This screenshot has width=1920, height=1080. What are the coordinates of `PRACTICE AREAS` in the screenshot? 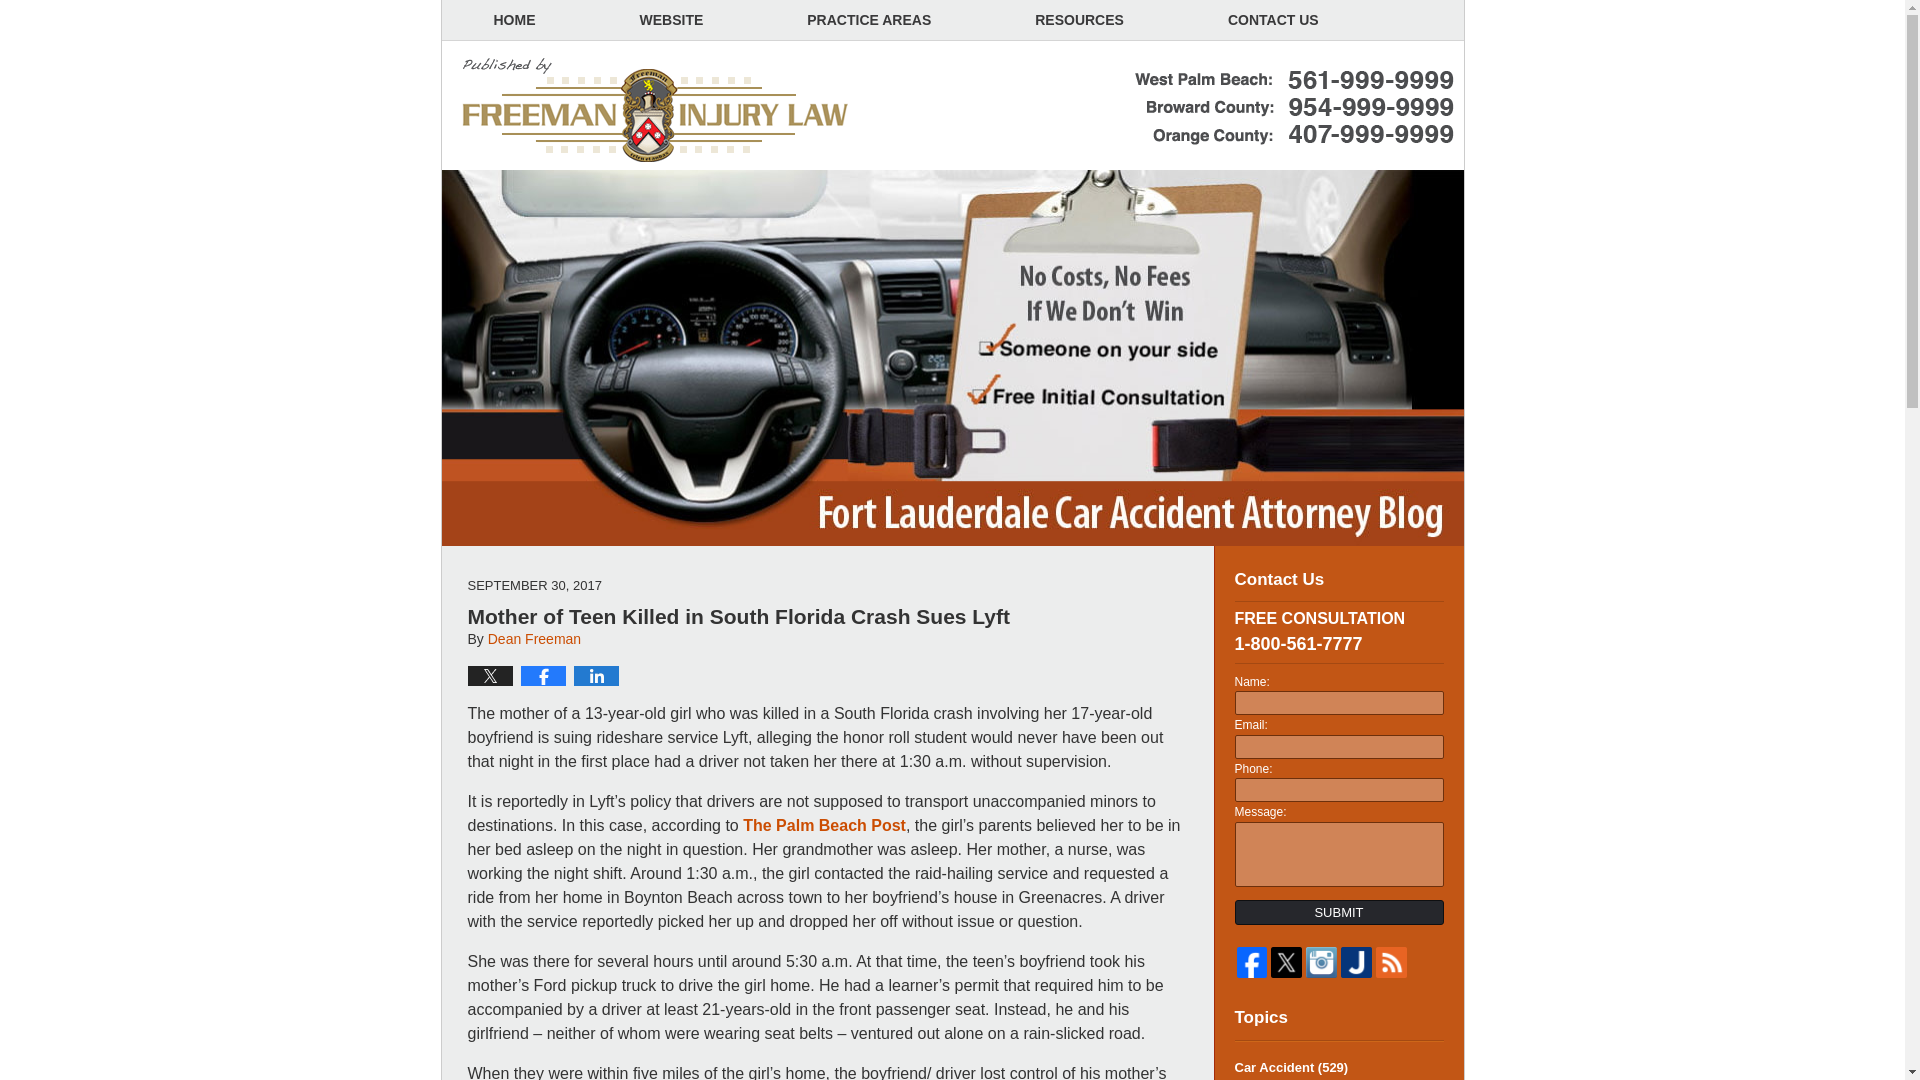 It's located at (868, 20).